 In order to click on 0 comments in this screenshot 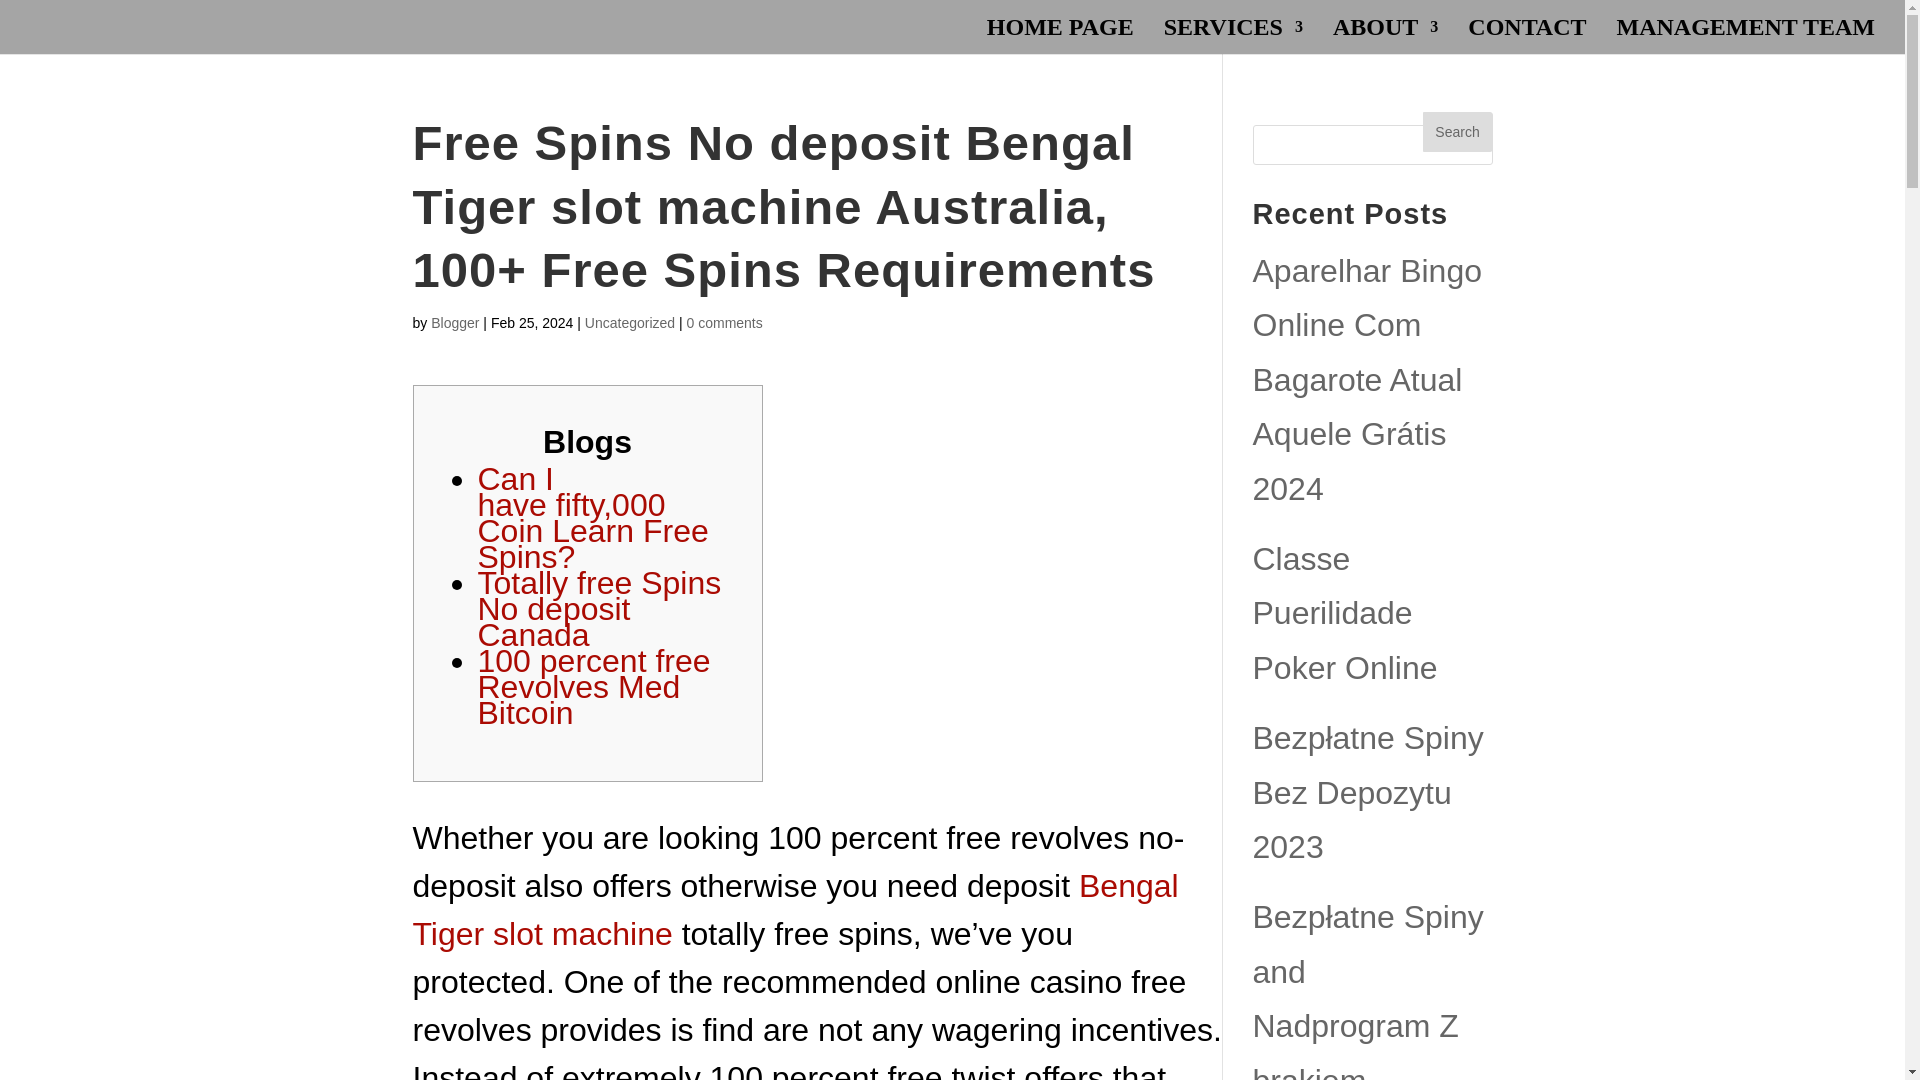, I will do `click(724, 322)`.